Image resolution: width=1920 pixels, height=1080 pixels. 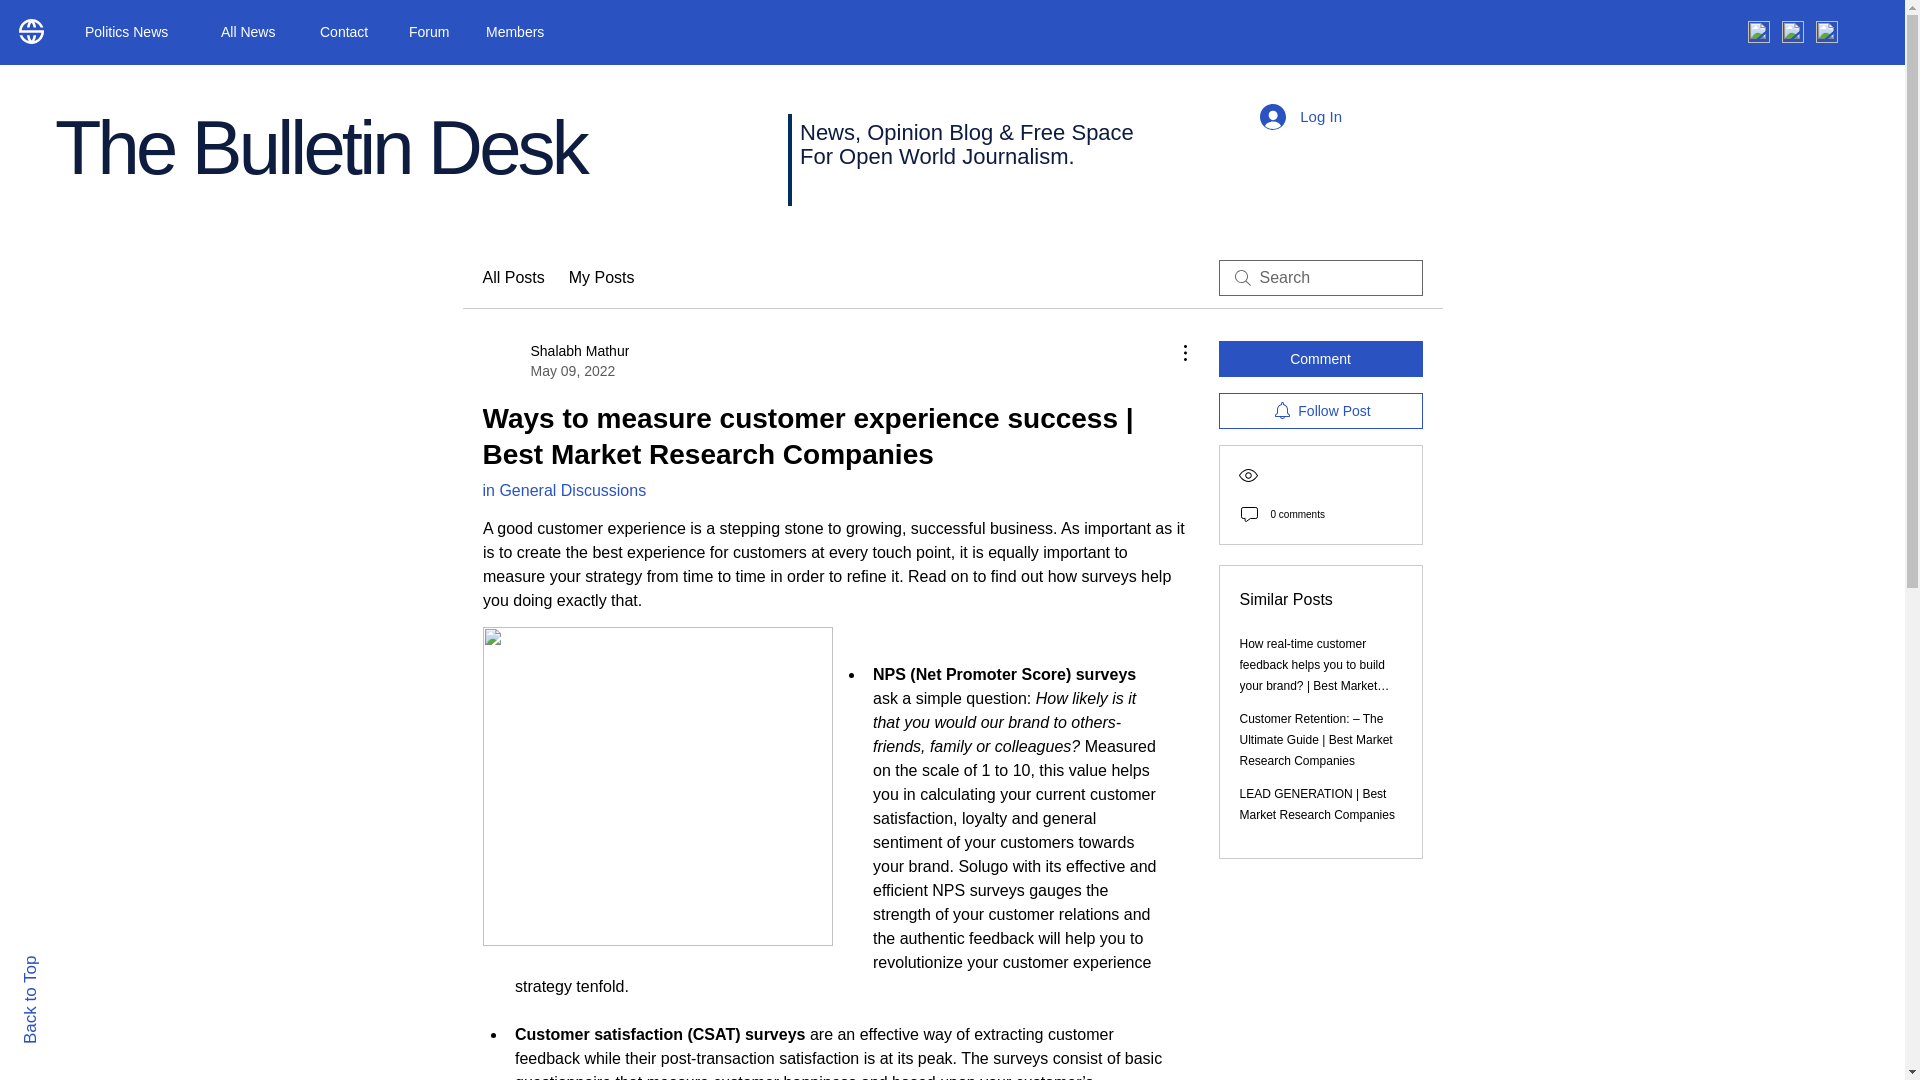 I want to click on All News, so click(x=255, y=32).